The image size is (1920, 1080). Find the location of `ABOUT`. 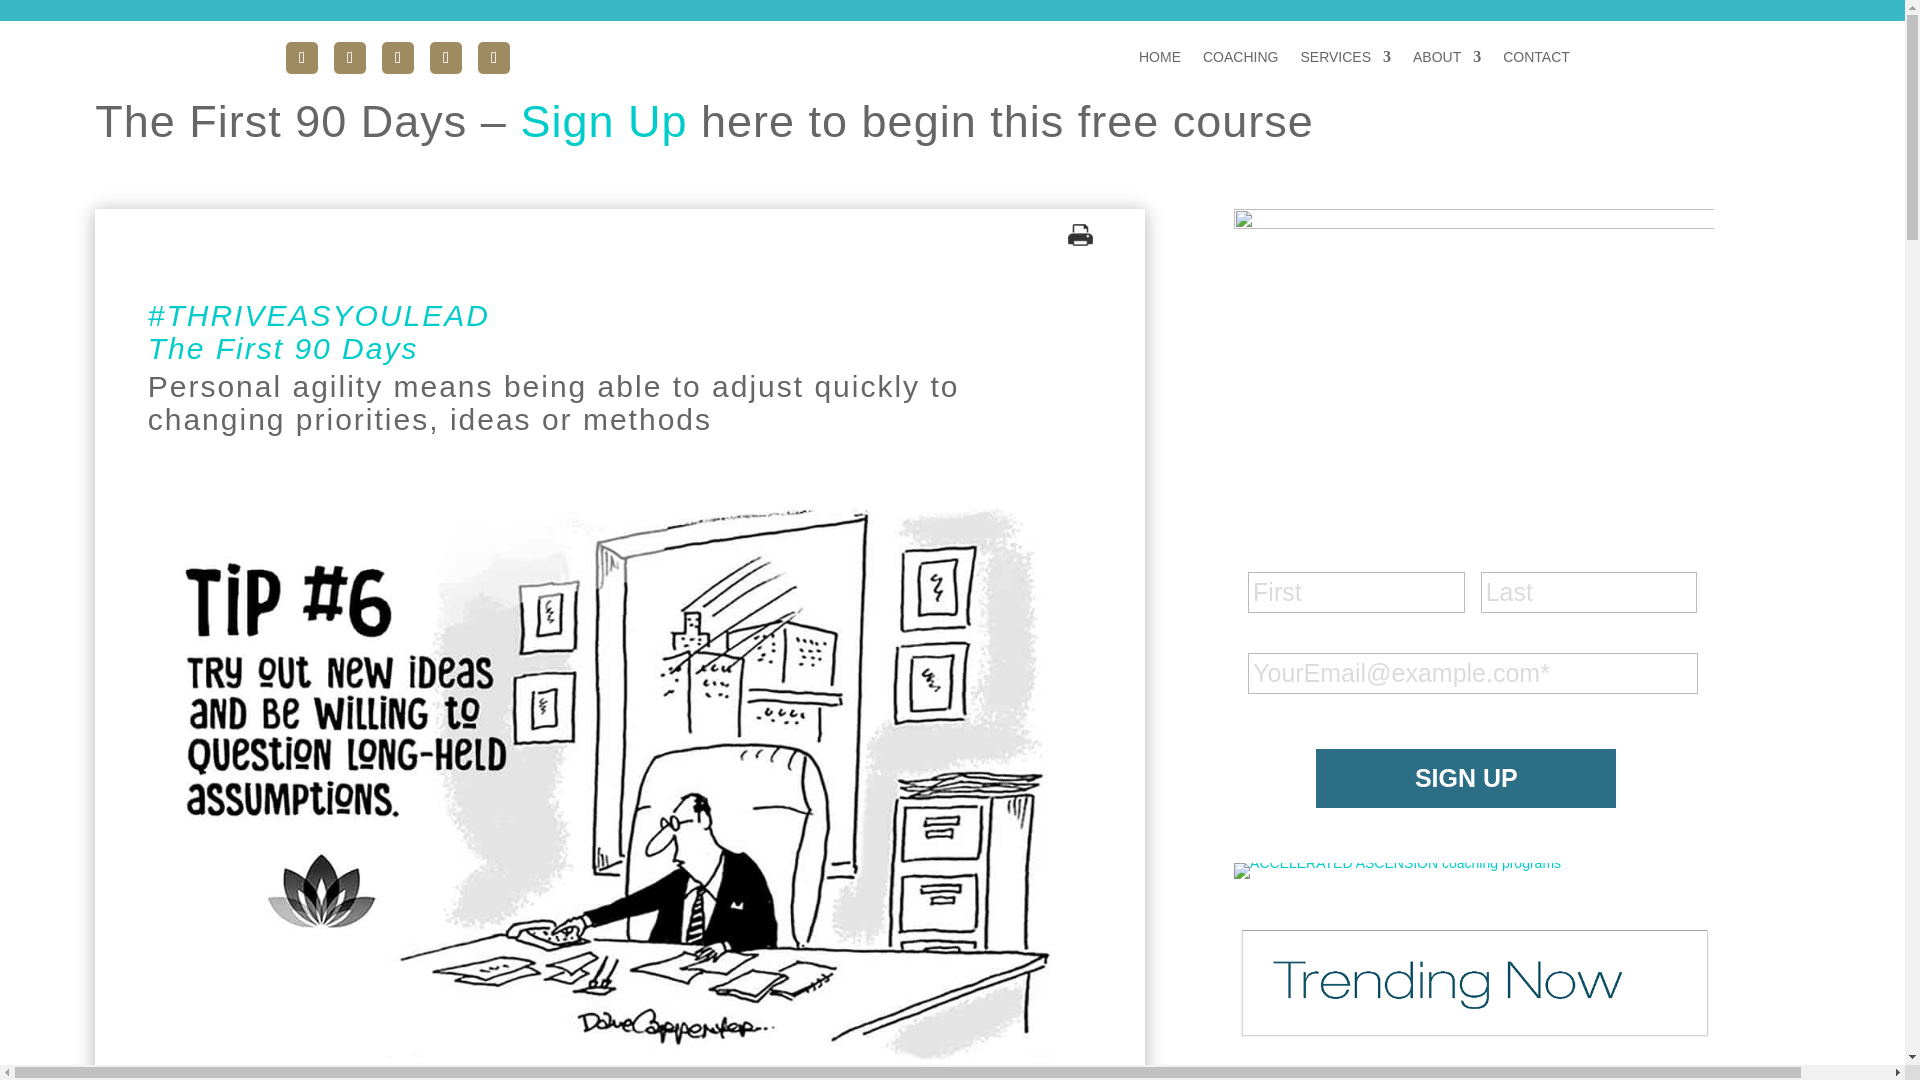

ABOUT is located at coordinates (1446, 60).